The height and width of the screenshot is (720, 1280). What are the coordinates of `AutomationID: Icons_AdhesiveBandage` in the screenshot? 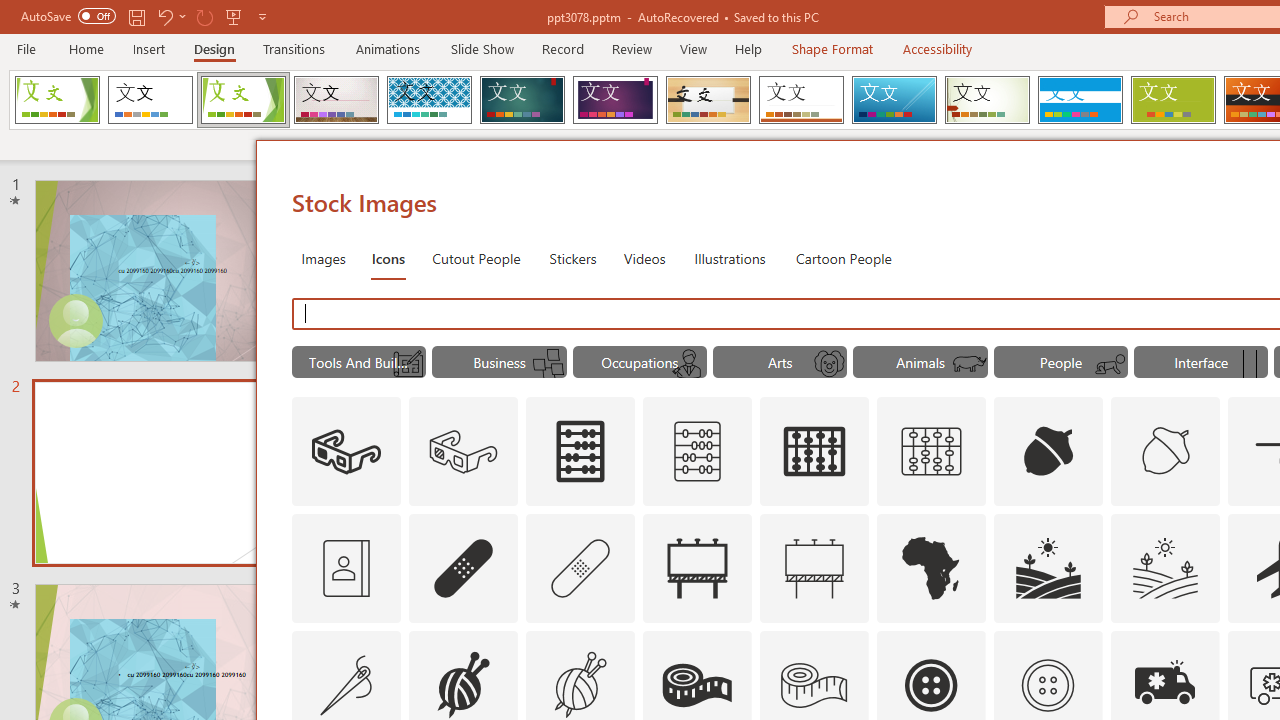 It's located at (464, 568).